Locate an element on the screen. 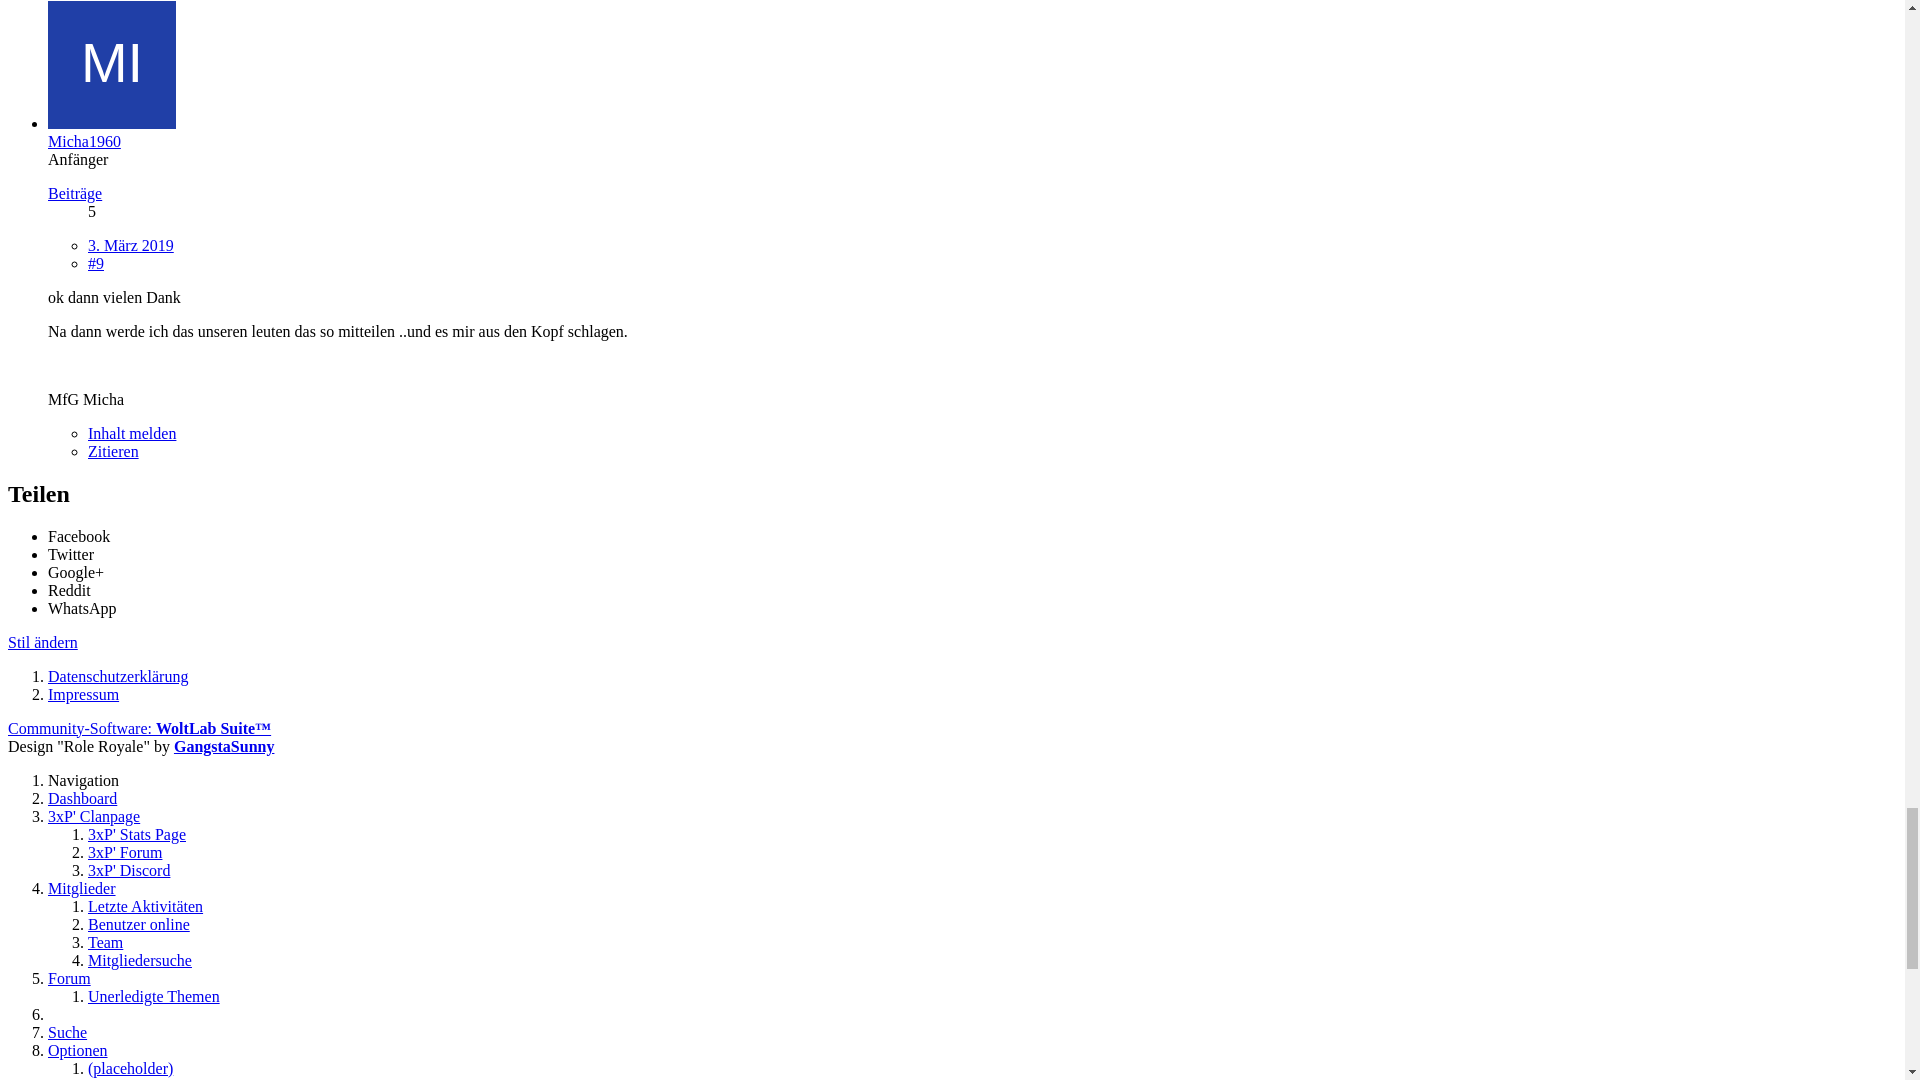 This screenshot has height=1080, width=1920. Dieses Thema is located at coordinates (94, 566).